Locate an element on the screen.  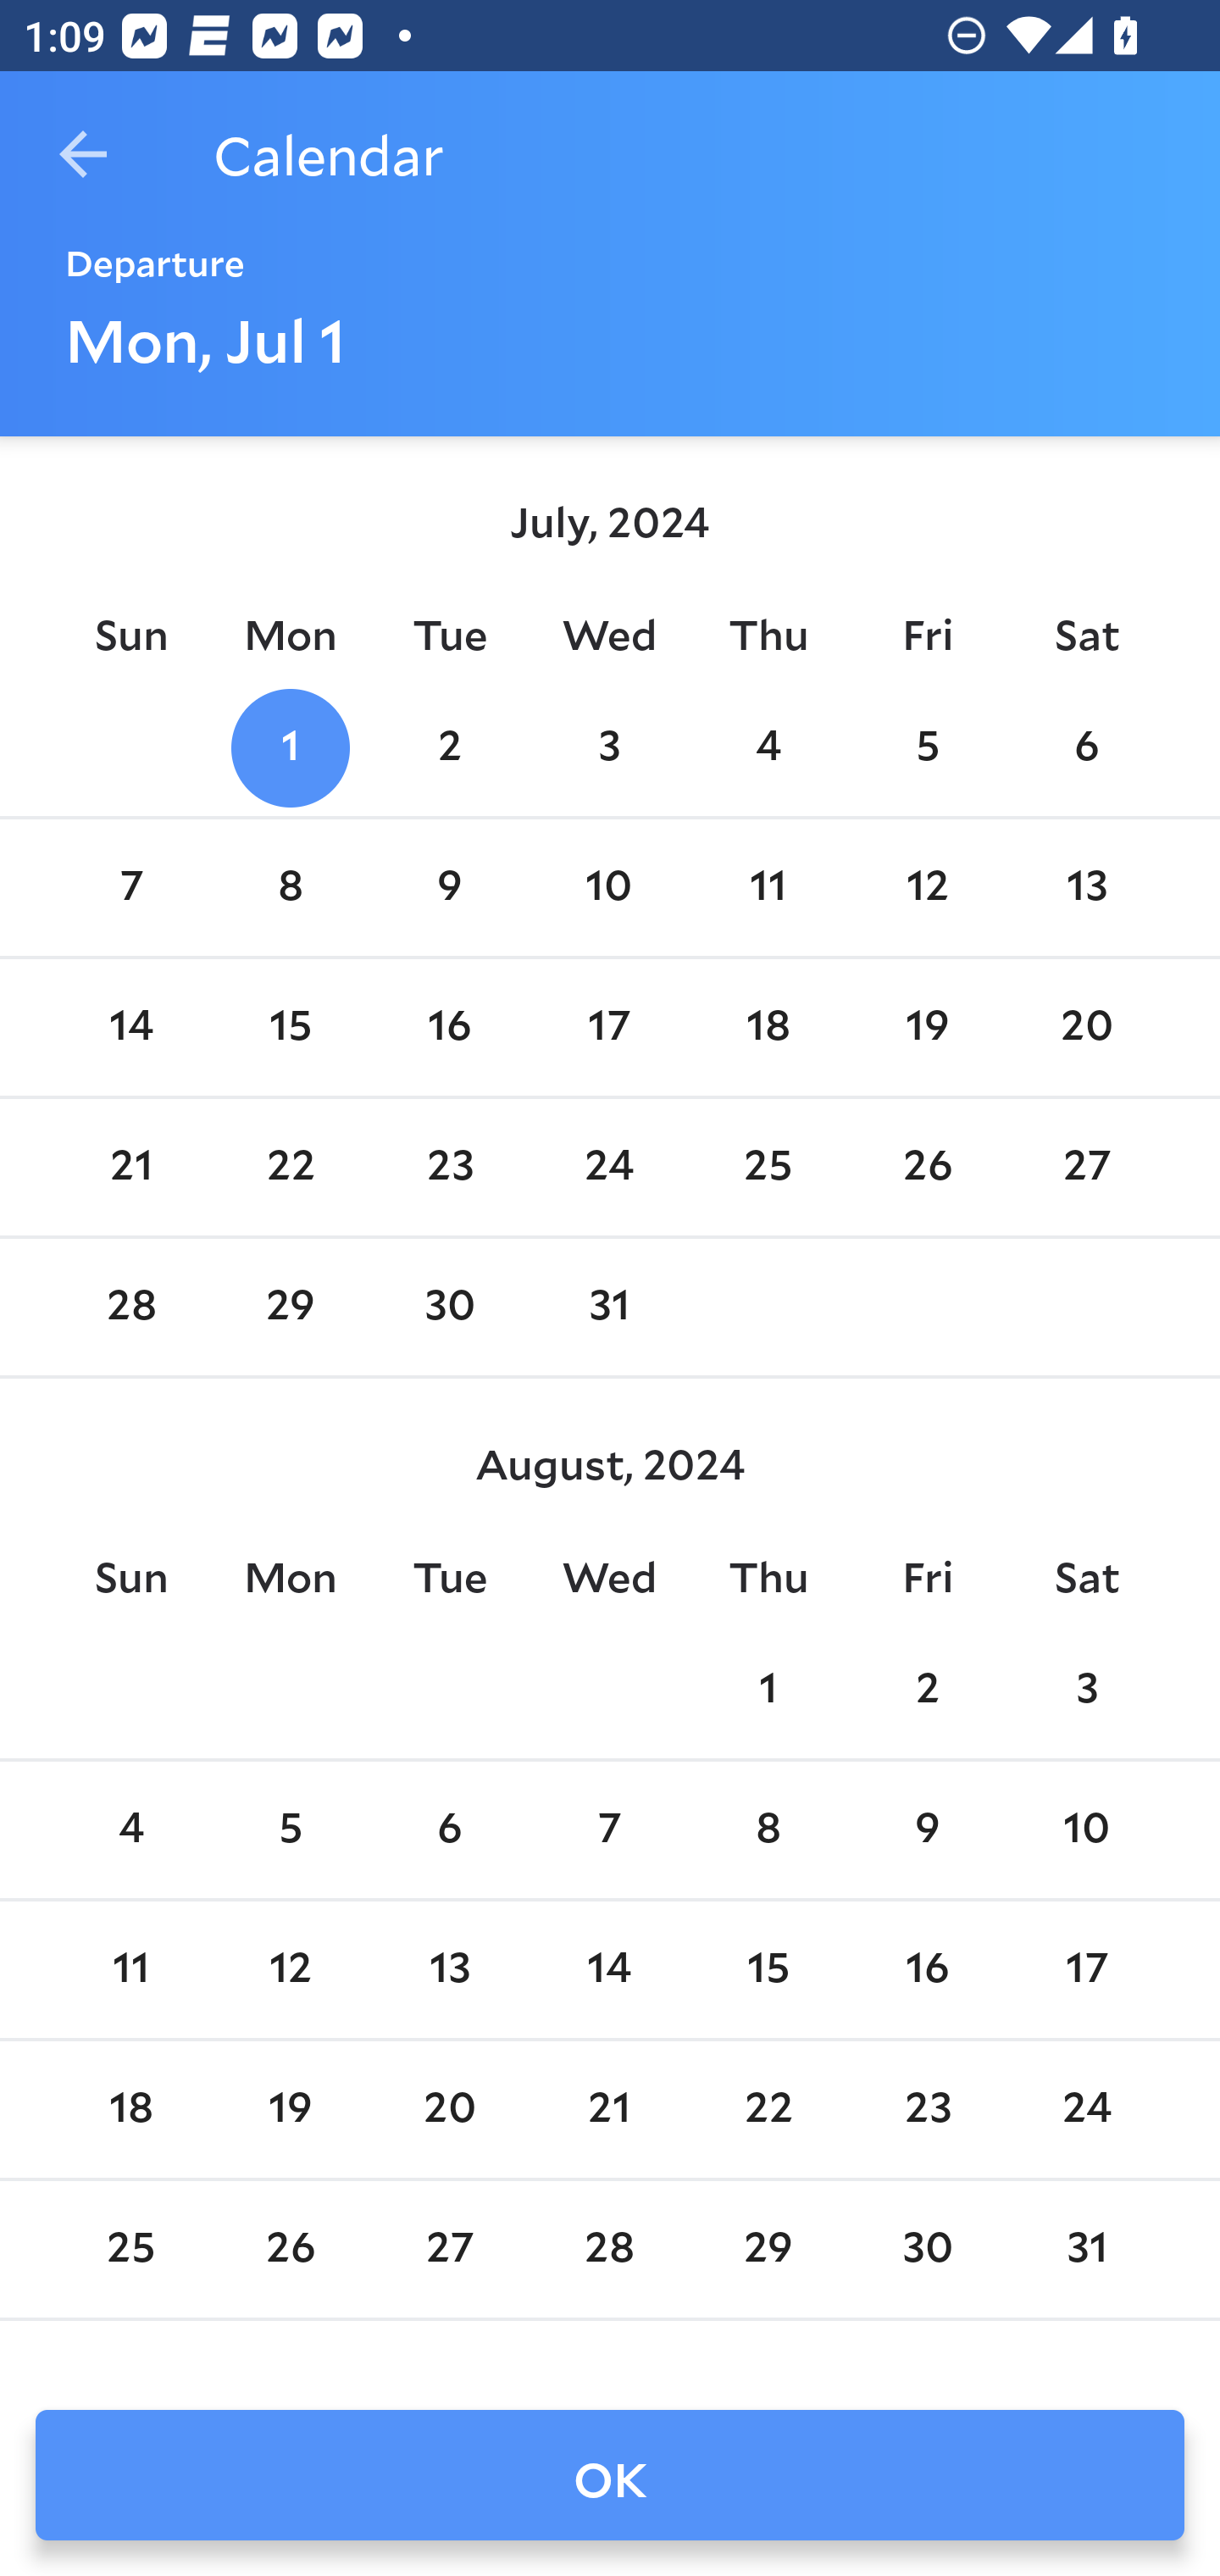
31 is located at coordinates (1086, 2249).